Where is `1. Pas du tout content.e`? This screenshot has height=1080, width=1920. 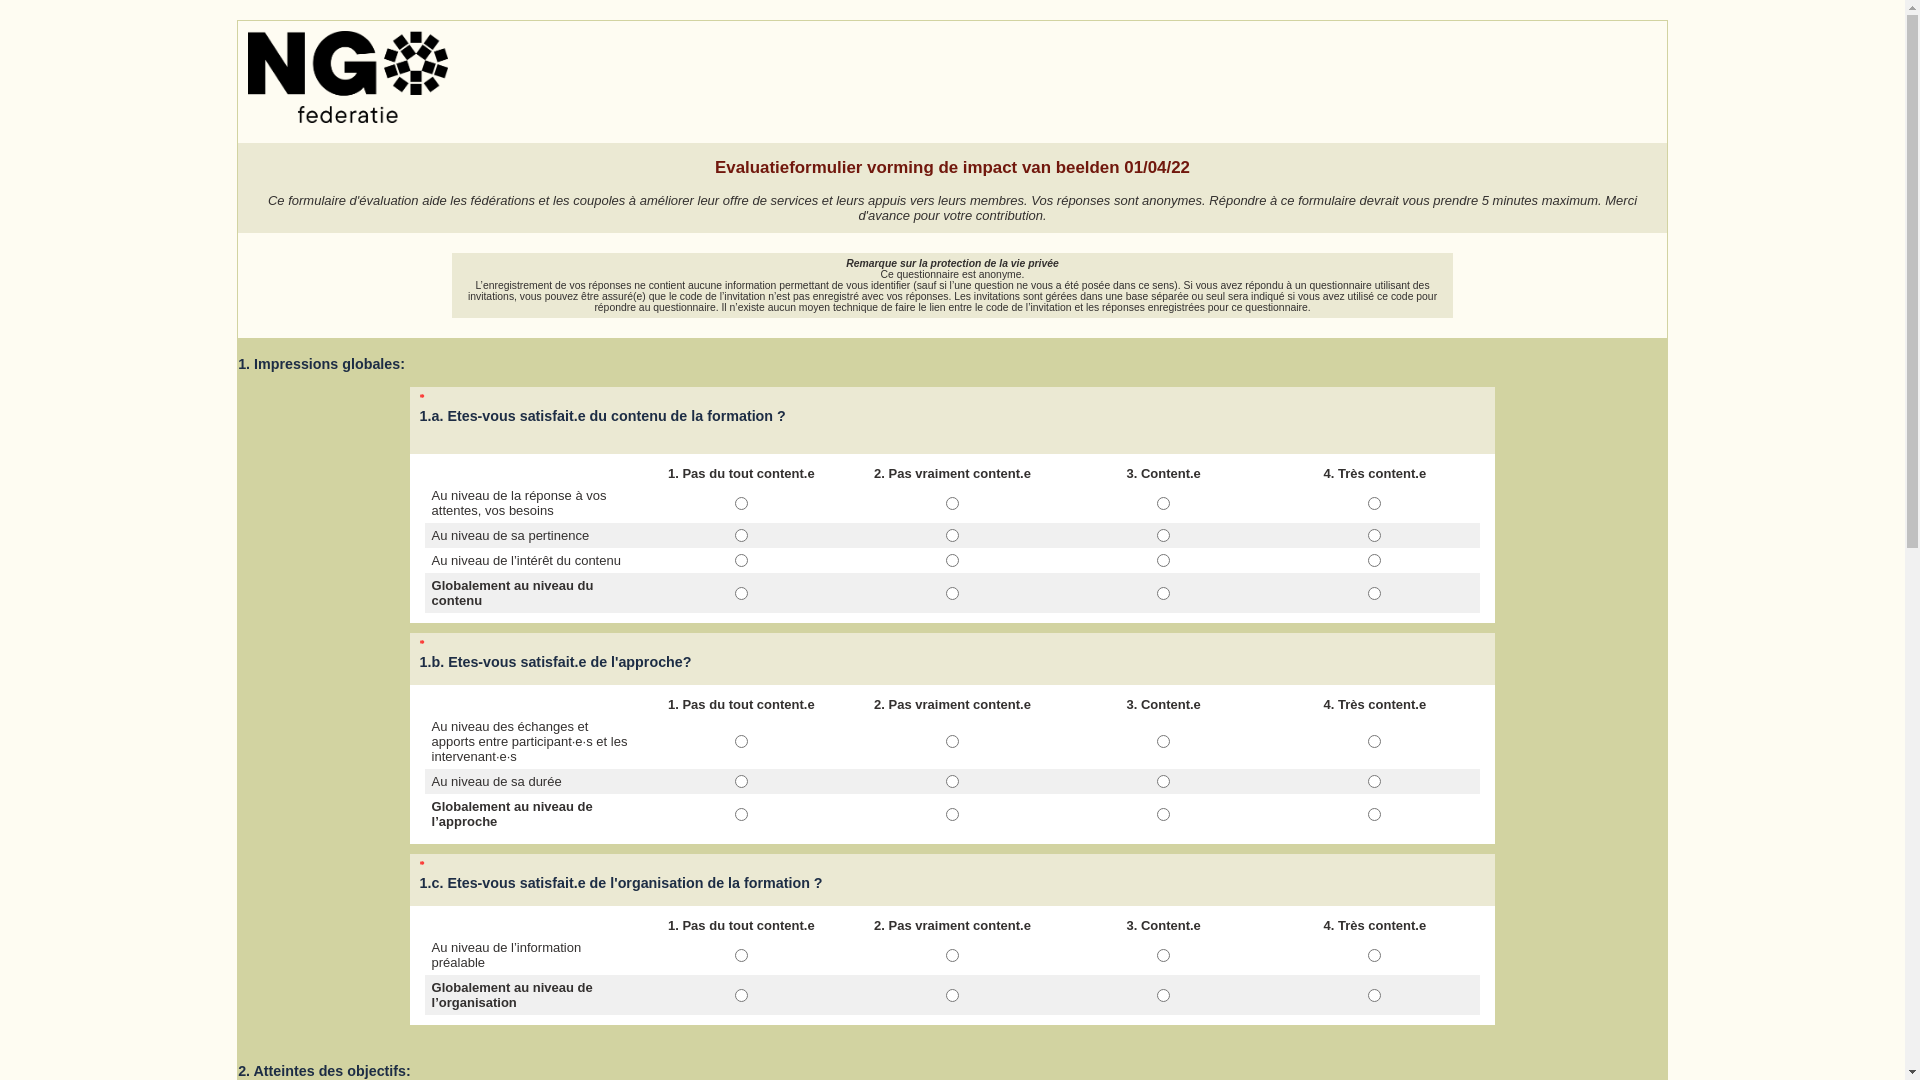 1. Pas du tout content.e is located at coordinates (742, 782).